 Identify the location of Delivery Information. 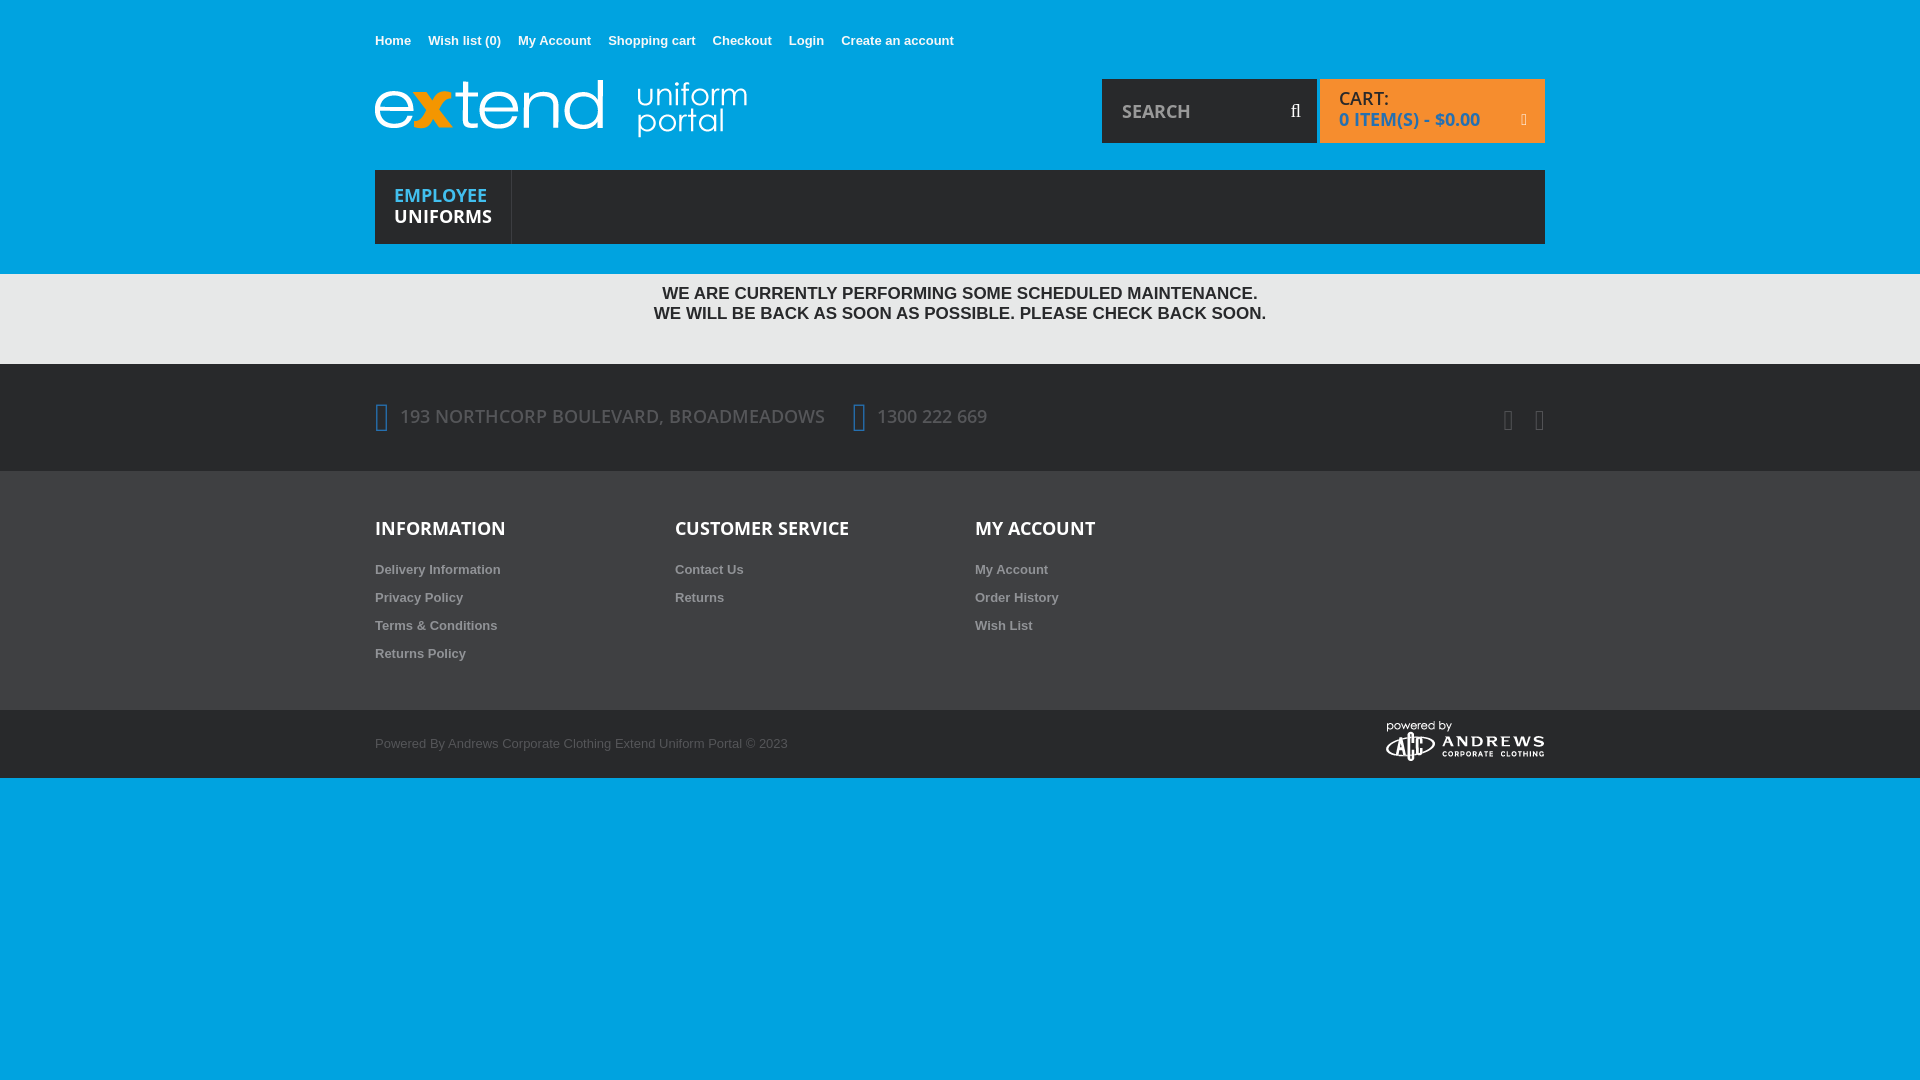
(438, 570).